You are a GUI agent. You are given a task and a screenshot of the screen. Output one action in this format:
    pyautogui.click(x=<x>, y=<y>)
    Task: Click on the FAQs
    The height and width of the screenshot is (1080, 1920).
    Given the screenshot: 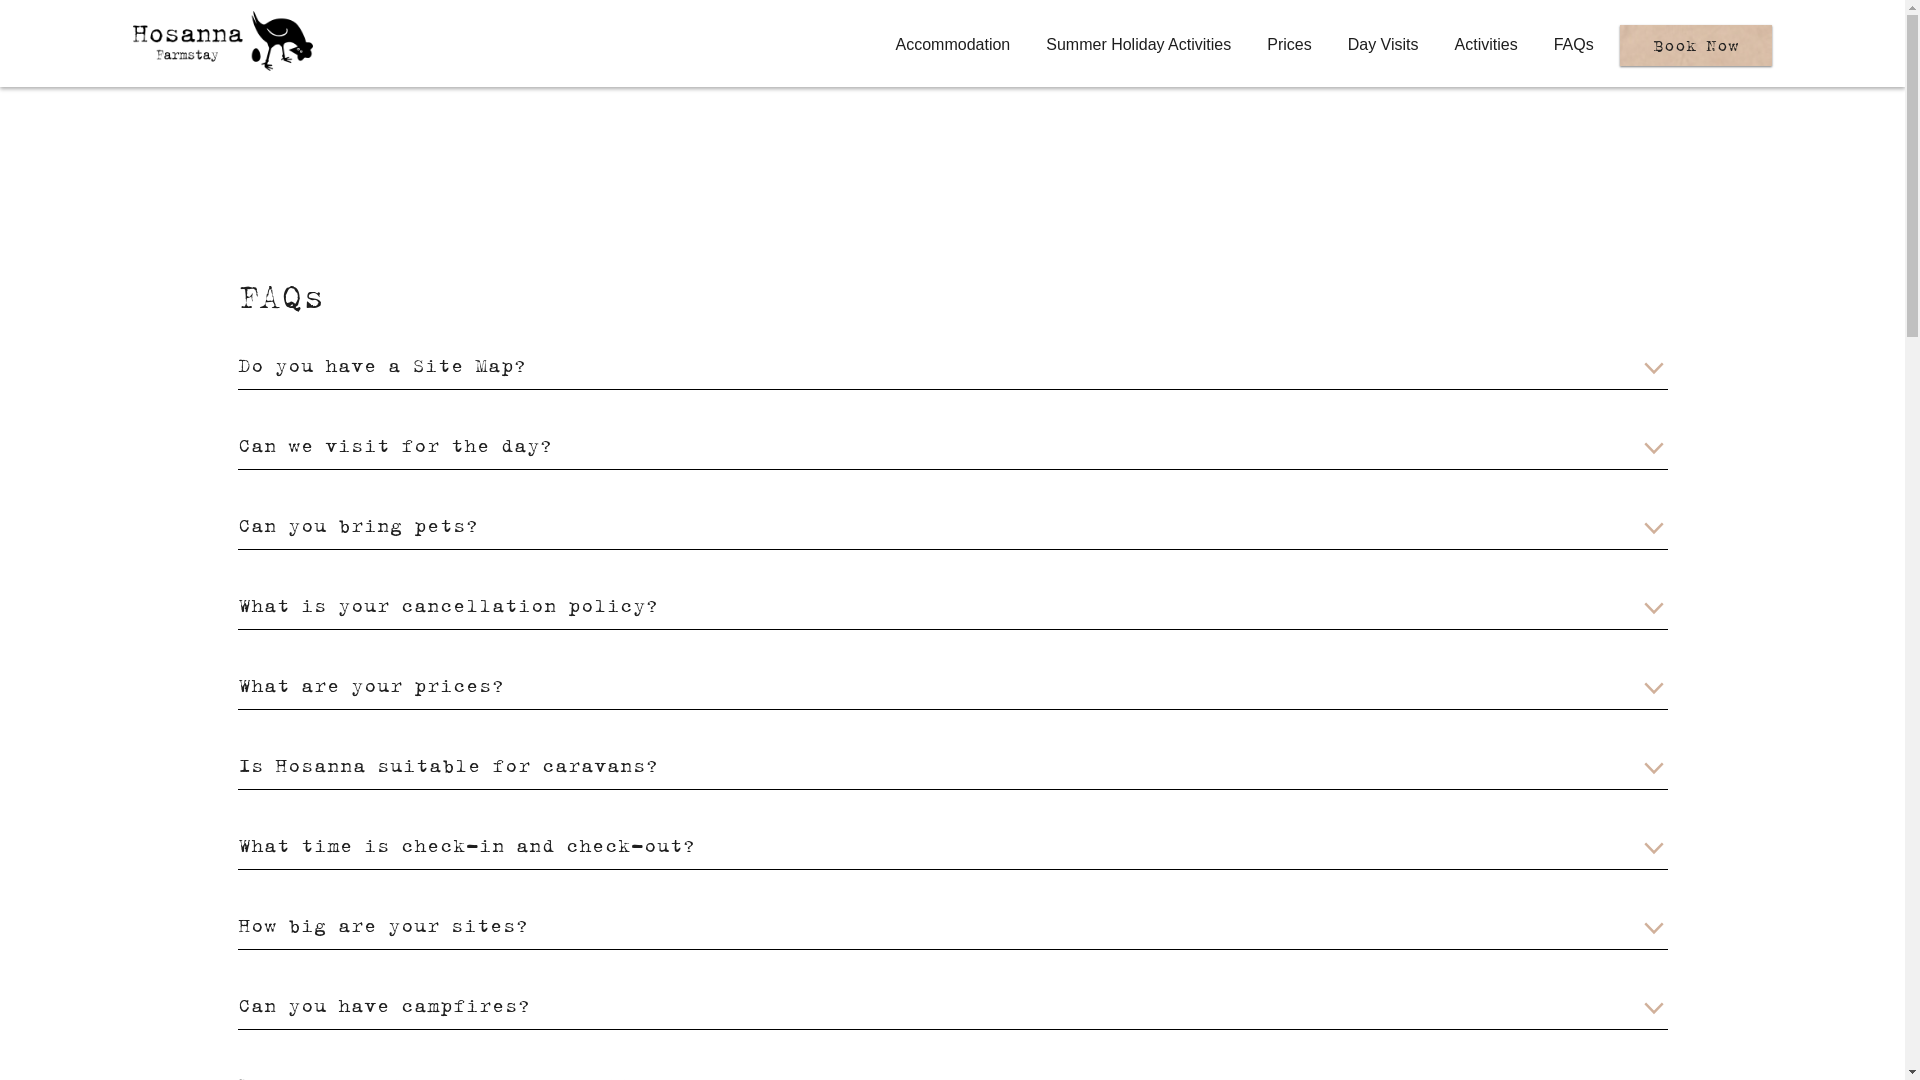 What is the action you would take?
    pyautogui.click(x=1574, y=44)
    